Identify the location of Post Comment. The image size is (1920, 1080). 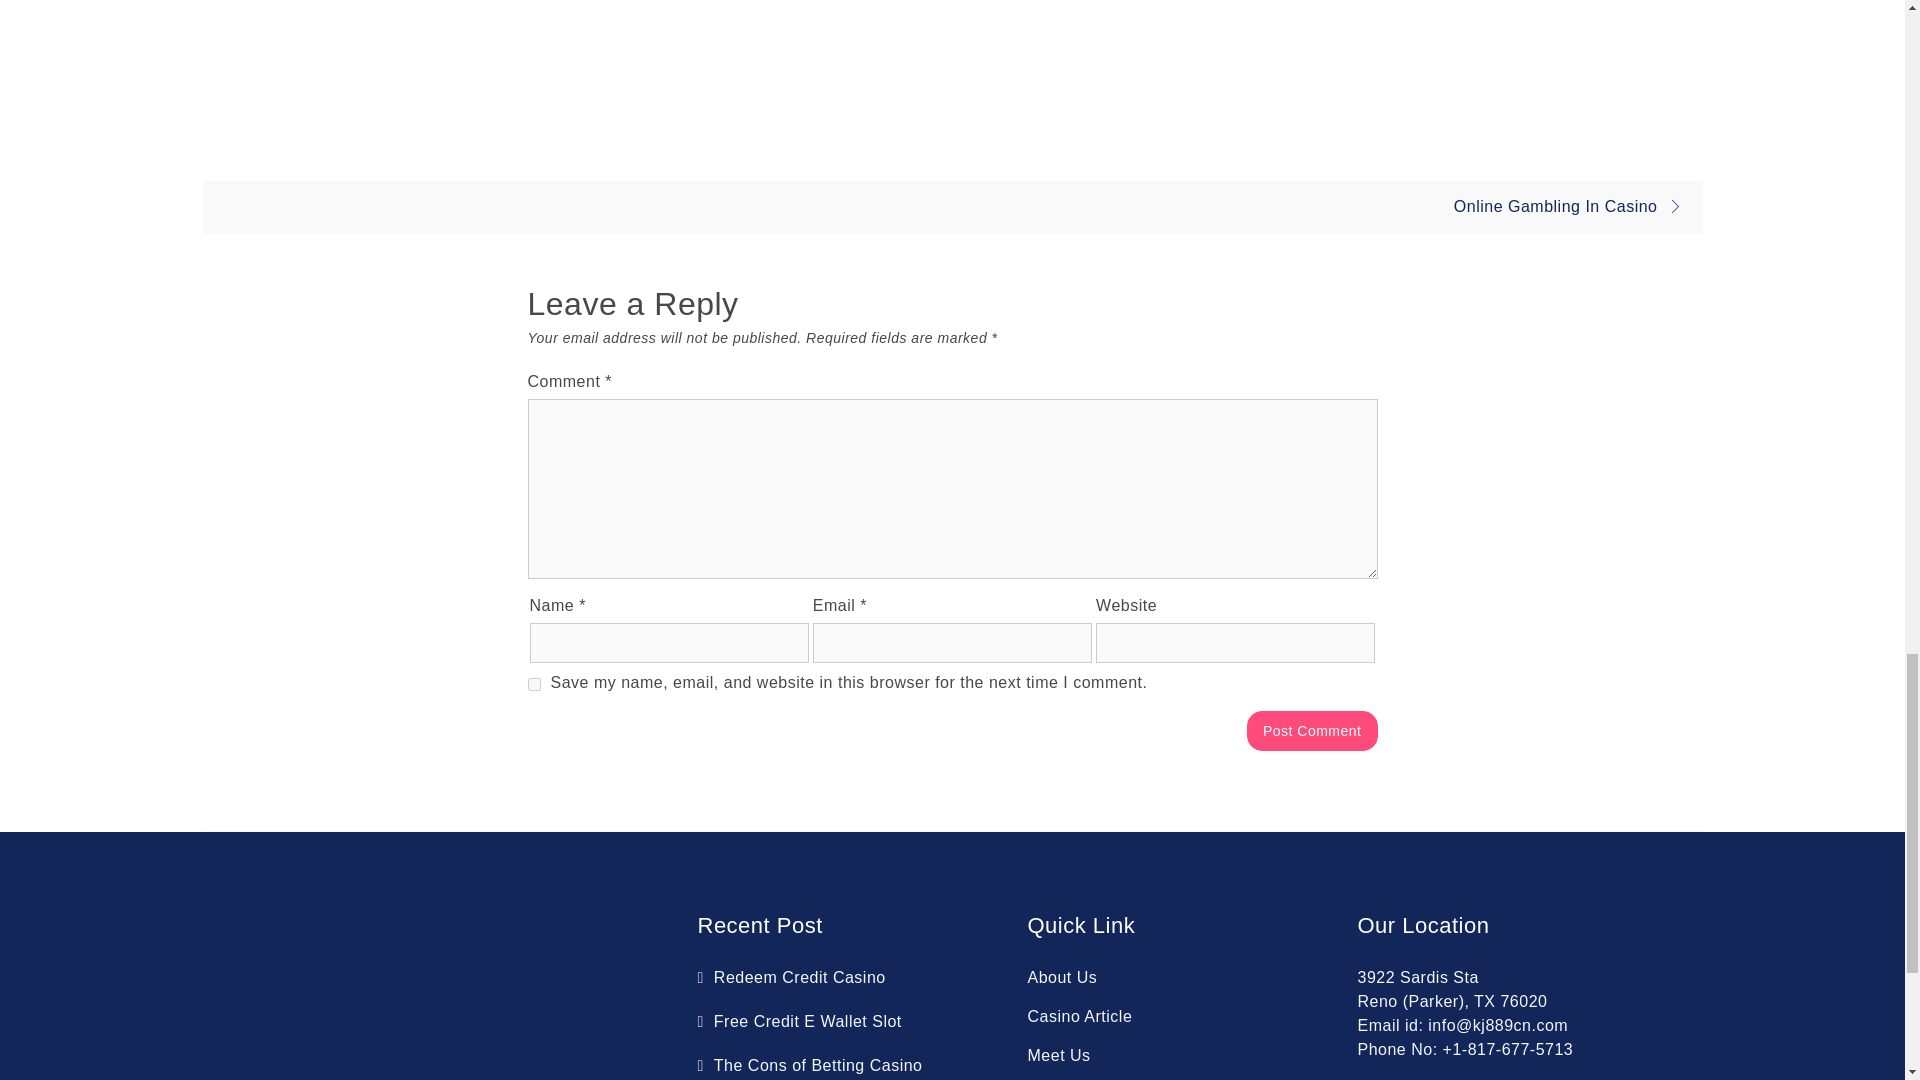
(1312, 730).